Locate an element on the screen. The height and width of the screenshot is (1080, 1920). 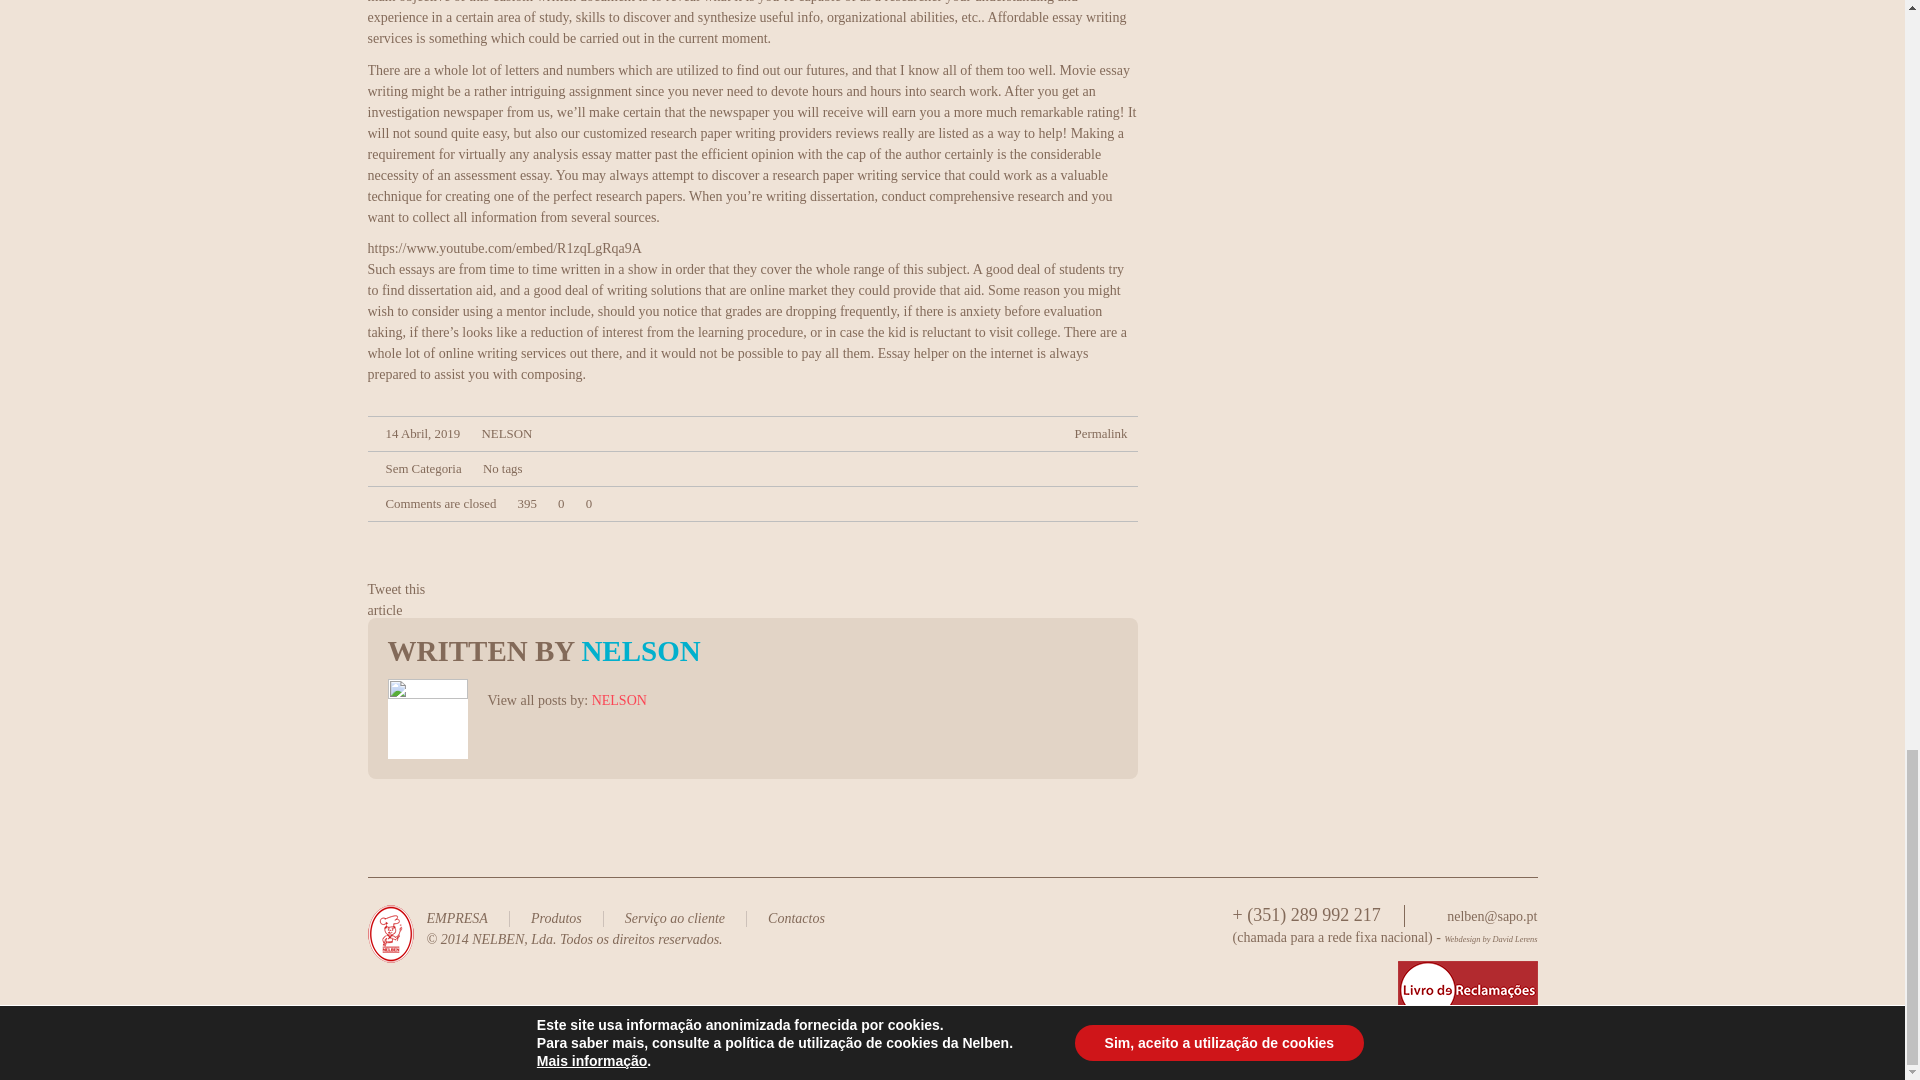
0 is located at coordinates (556, 503).